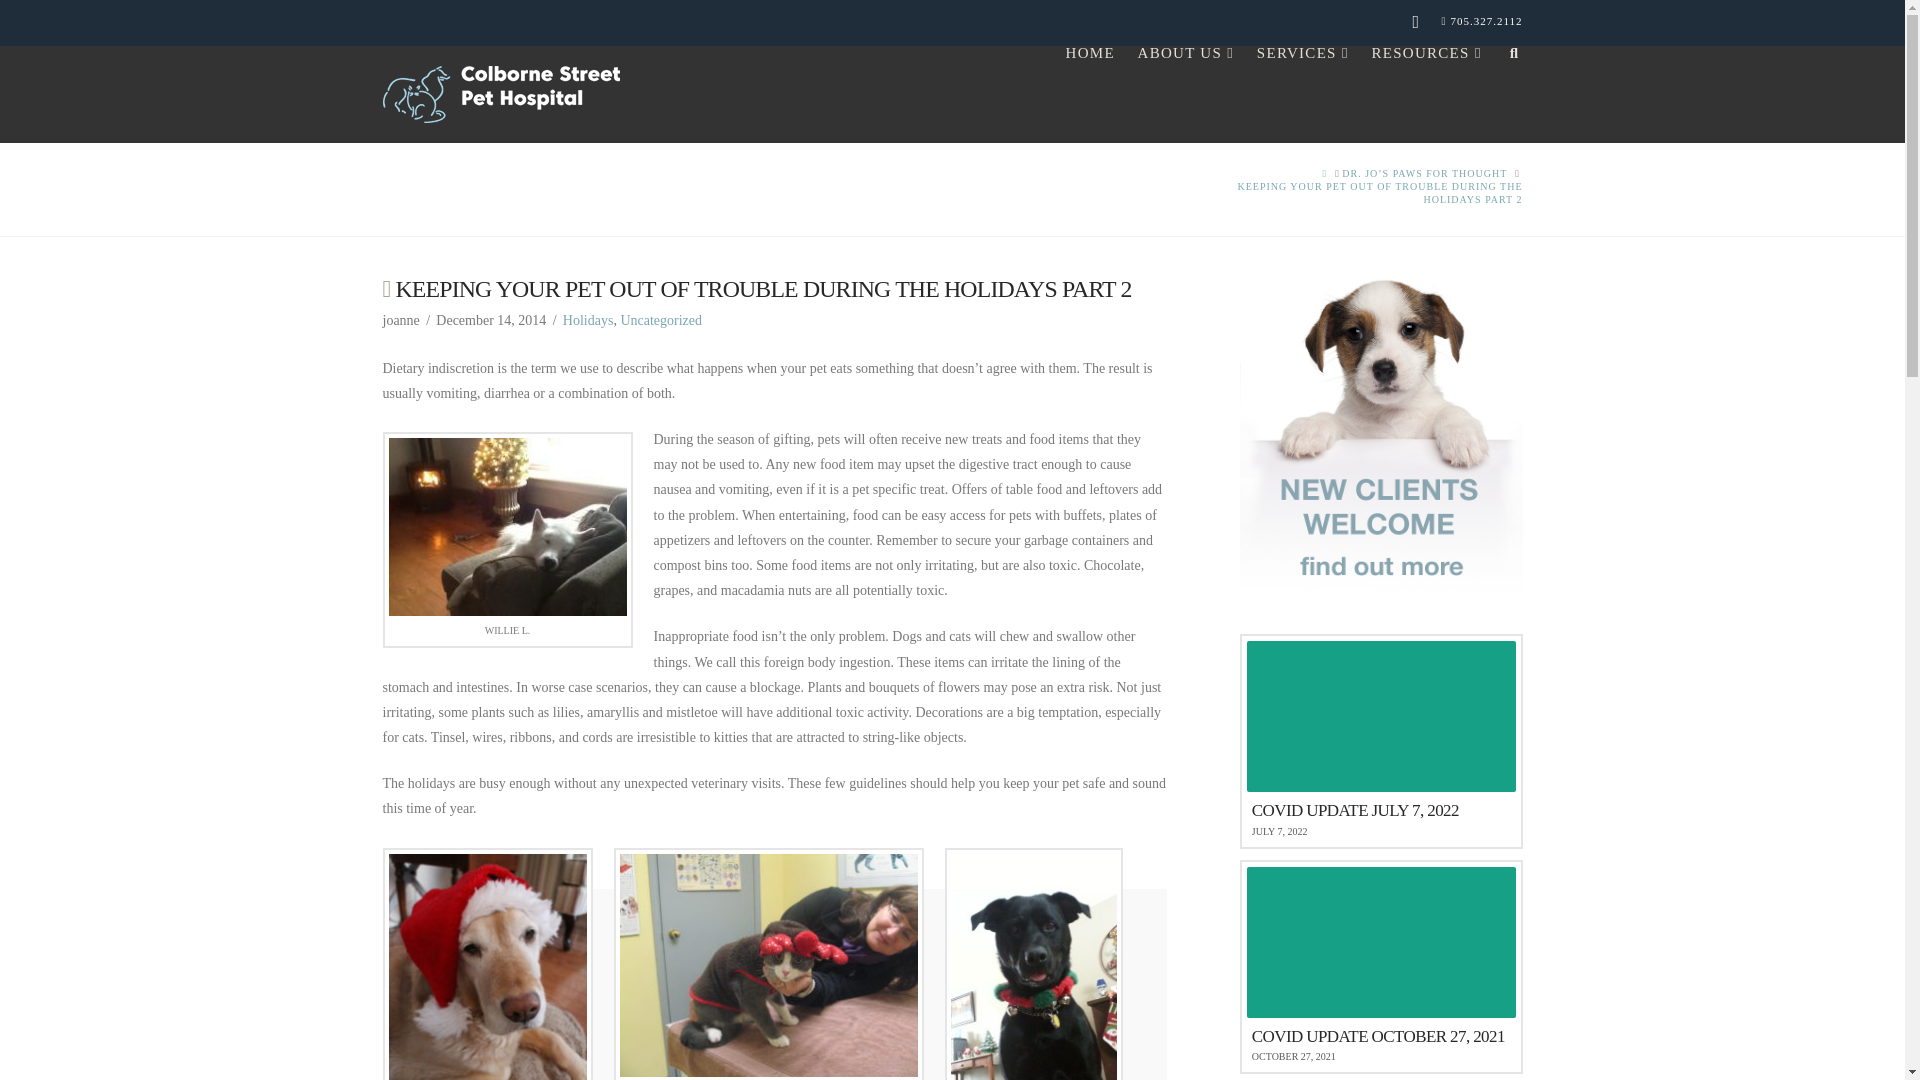 The height and width of the screenshot is (1080, 1920). Describe the element at coordinates (661, 320) in the screenshot. I see `Uncategorized` at that location.